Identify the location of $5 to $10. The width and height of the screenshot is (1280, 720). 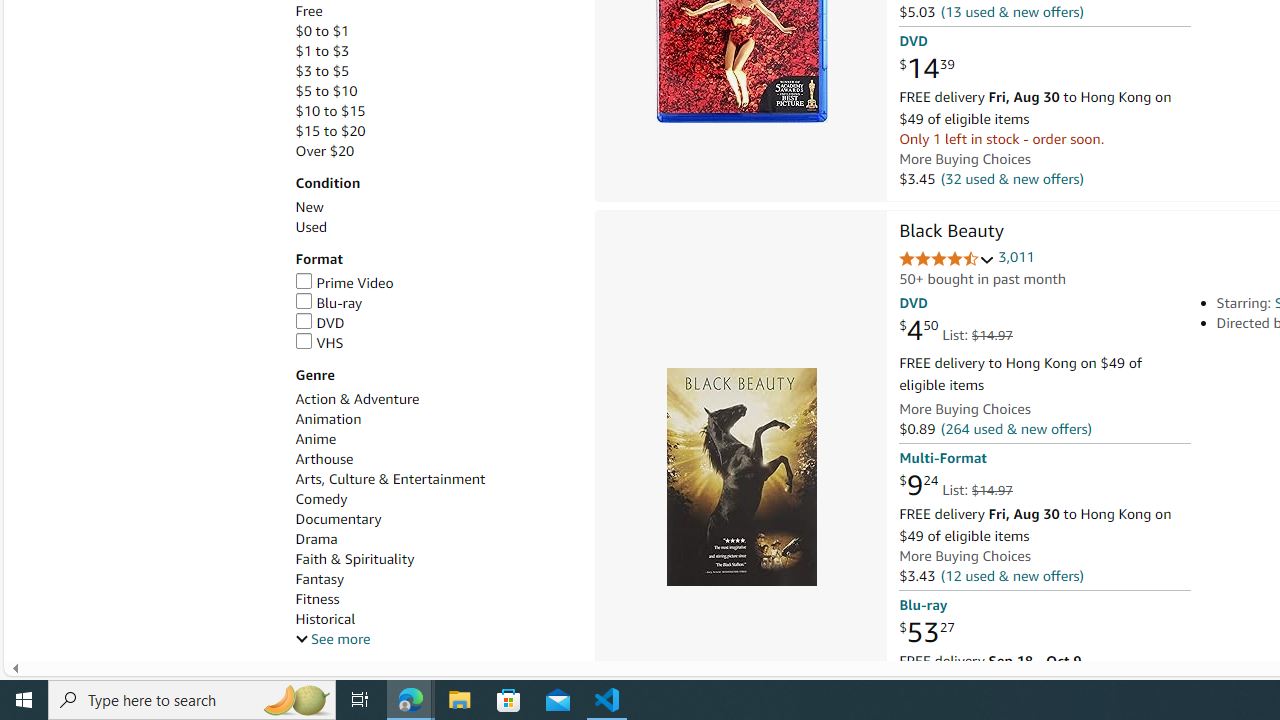
(326, 91).